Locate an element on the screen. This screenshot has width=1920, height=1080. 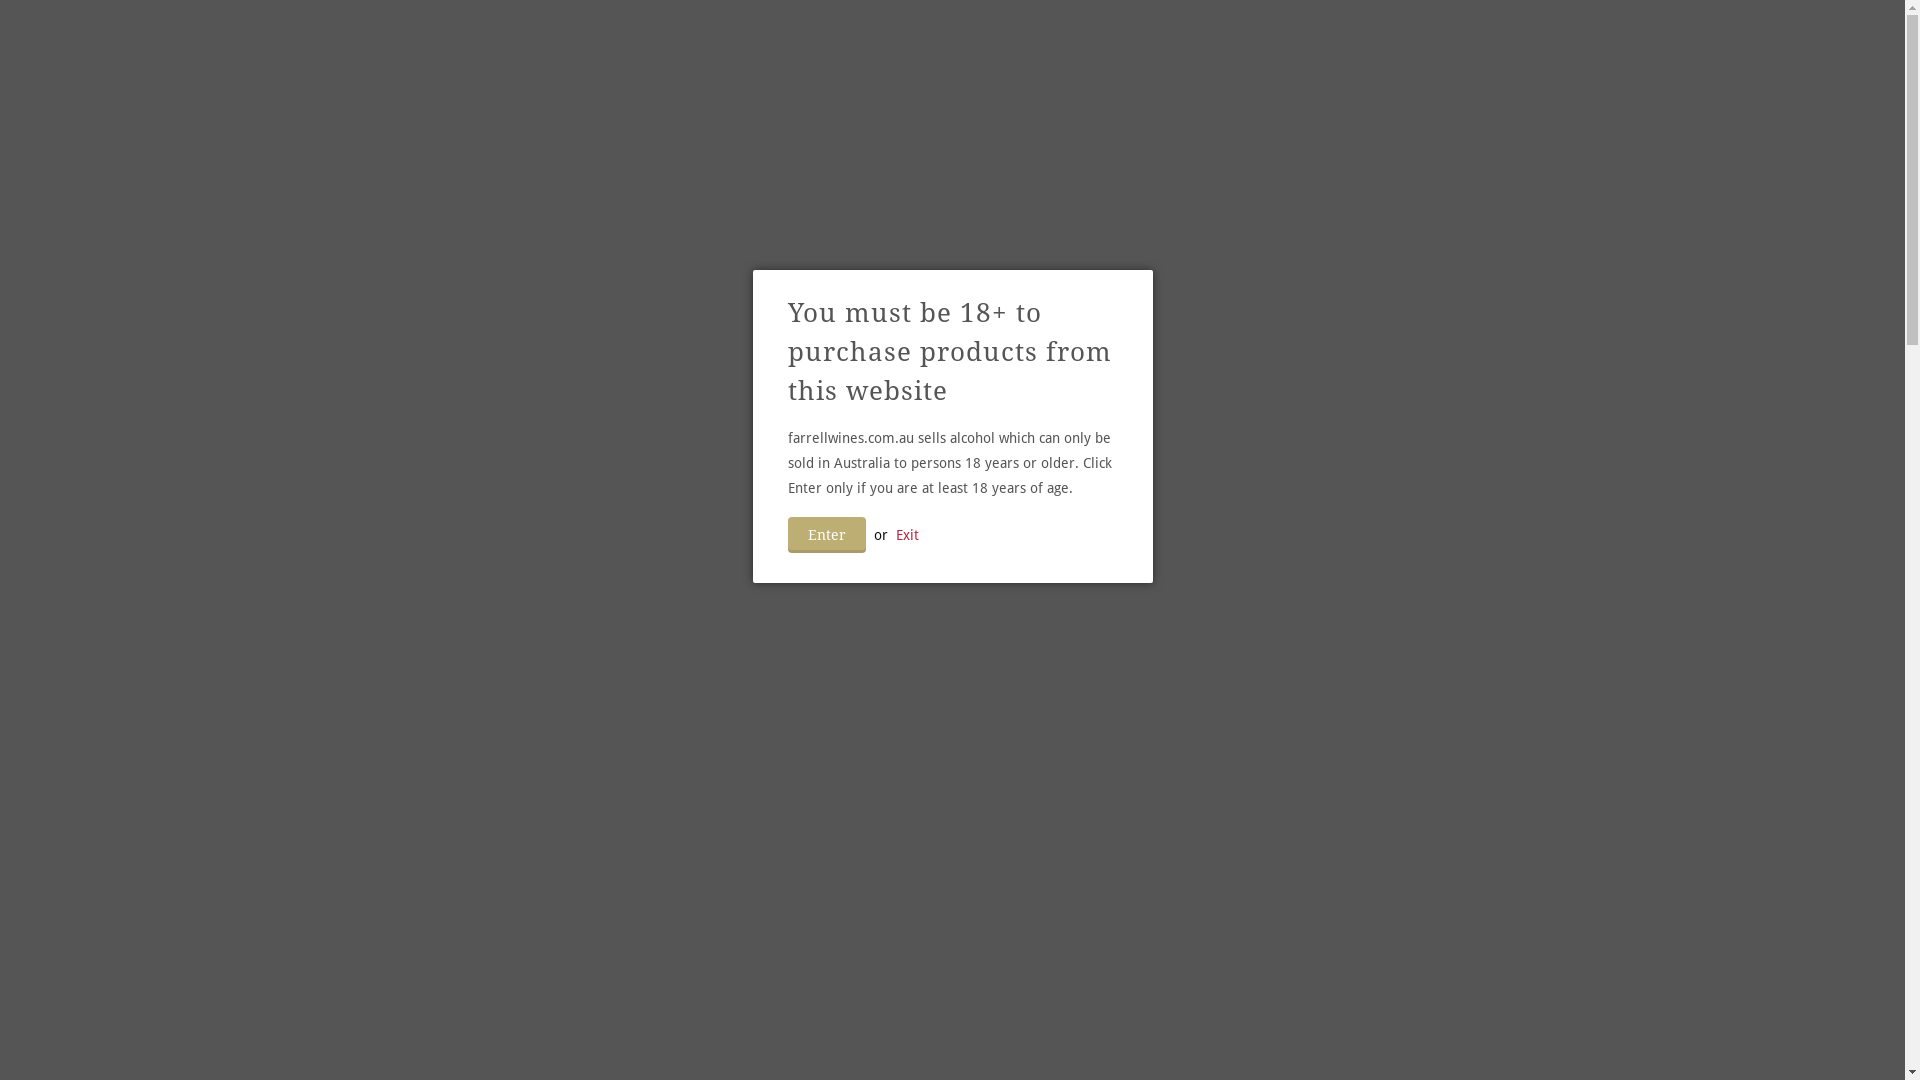
Home is located at coordinates (814, 42).